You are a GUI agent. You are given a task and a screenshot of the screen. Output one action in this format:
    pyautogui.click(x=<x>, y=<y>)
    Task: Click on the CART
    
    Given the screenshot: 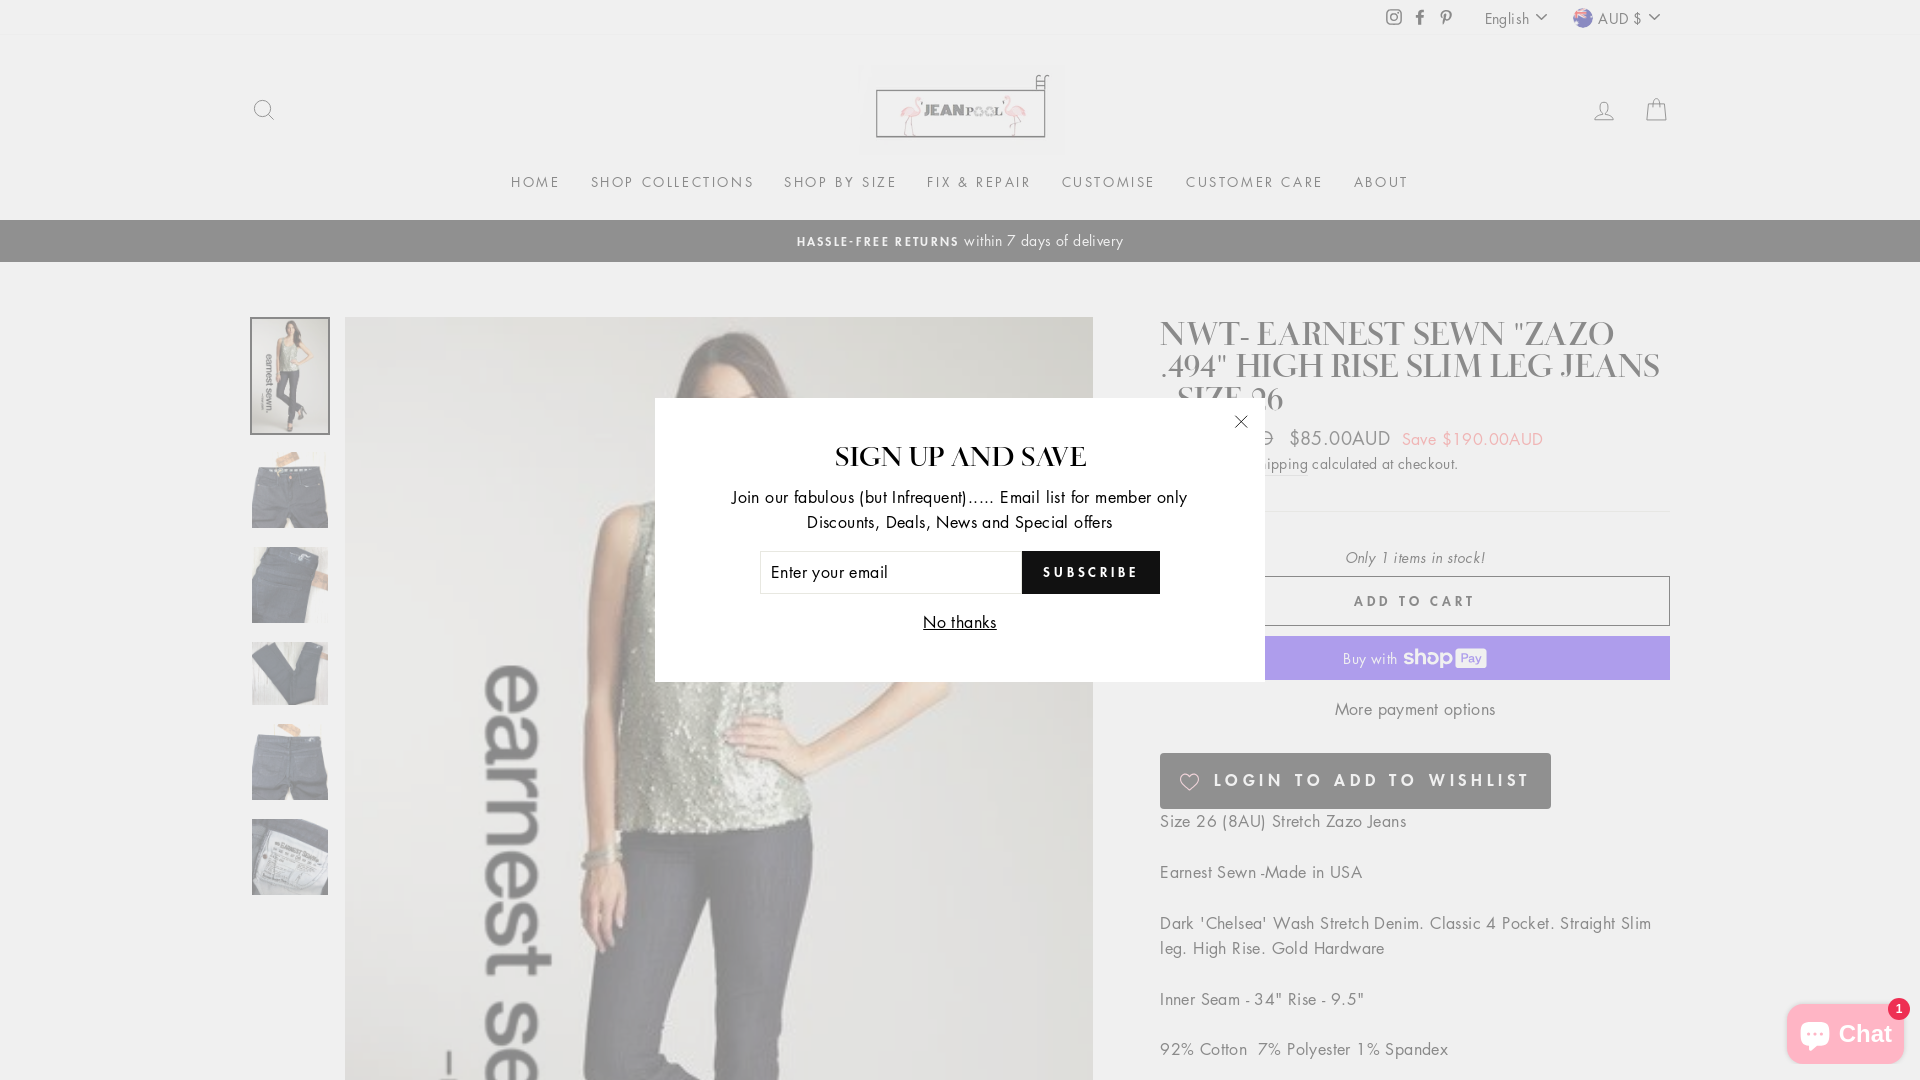 What is the action you would take?
    pyautogui.click(x=1656, y=110)
    